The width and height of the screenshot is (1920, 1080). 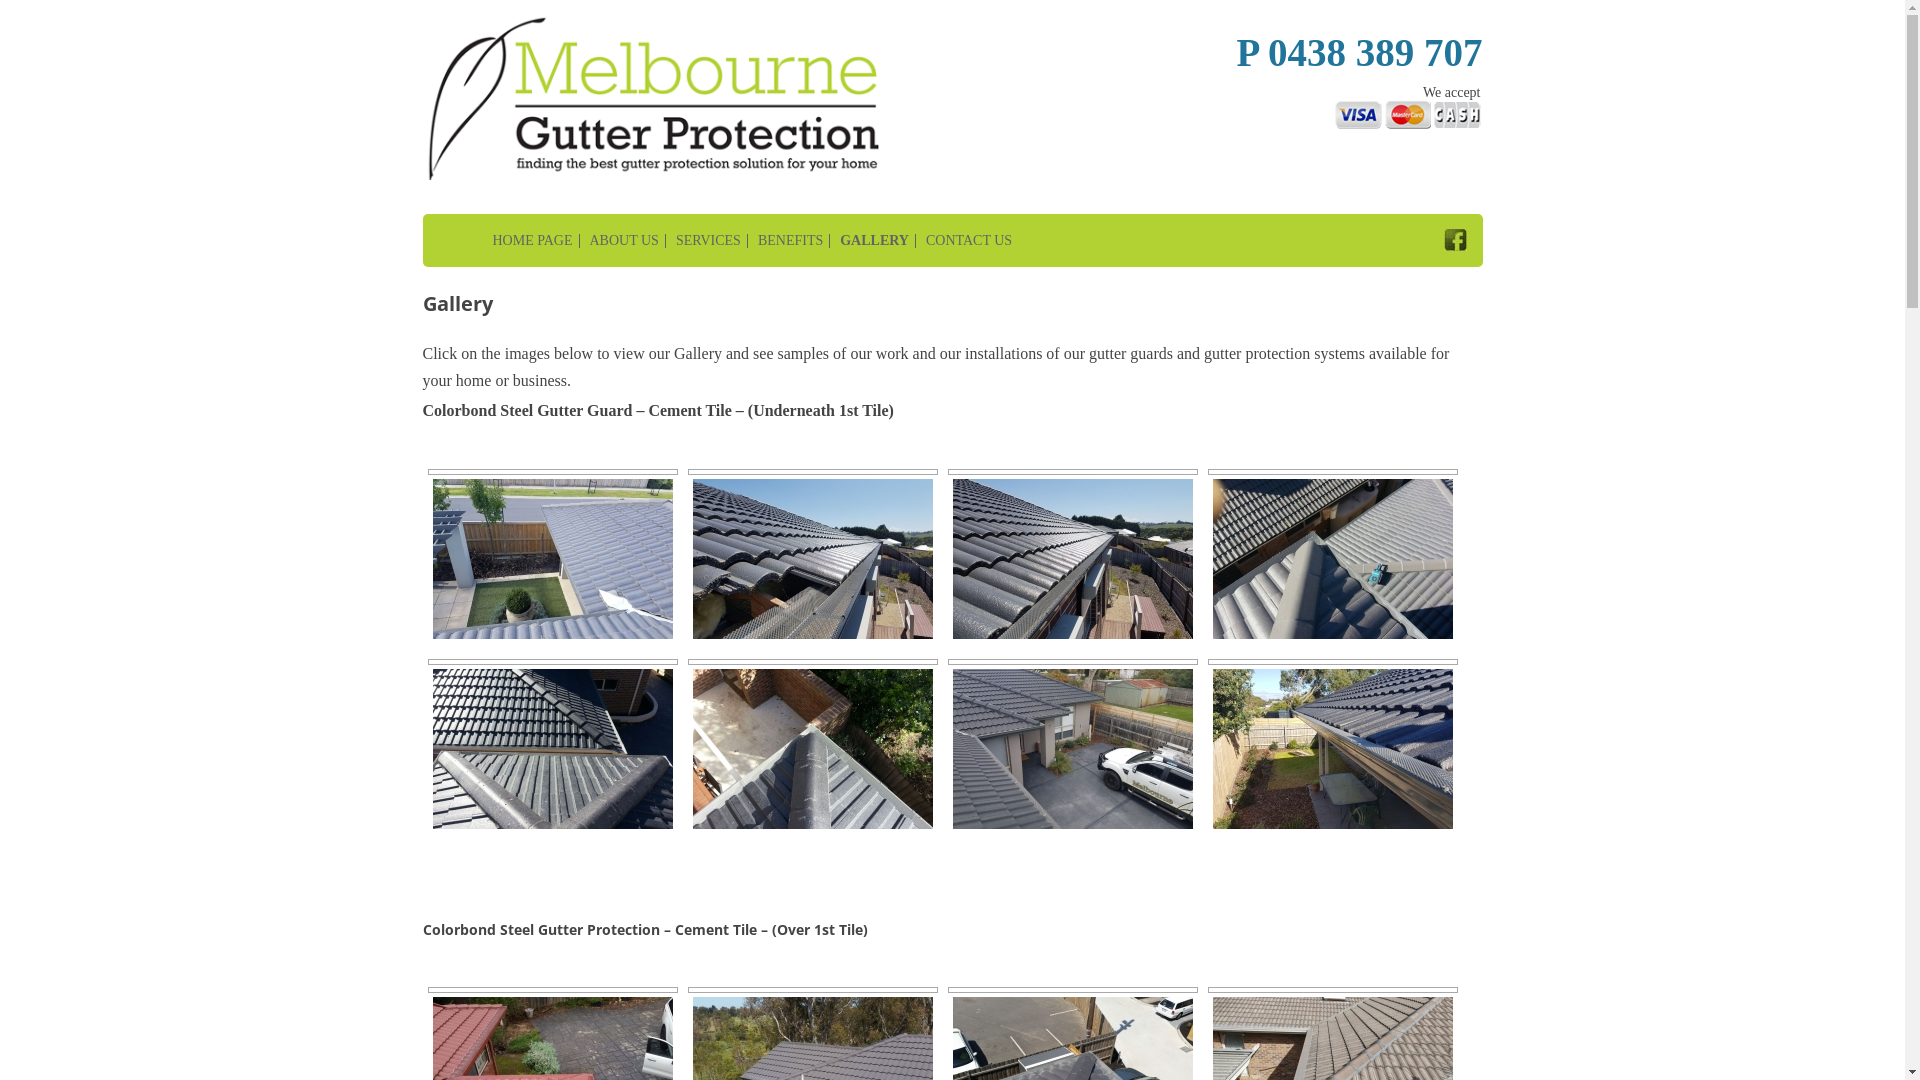 I want to click on Melbourne Gutter Protection, so click(x=595, y=16).